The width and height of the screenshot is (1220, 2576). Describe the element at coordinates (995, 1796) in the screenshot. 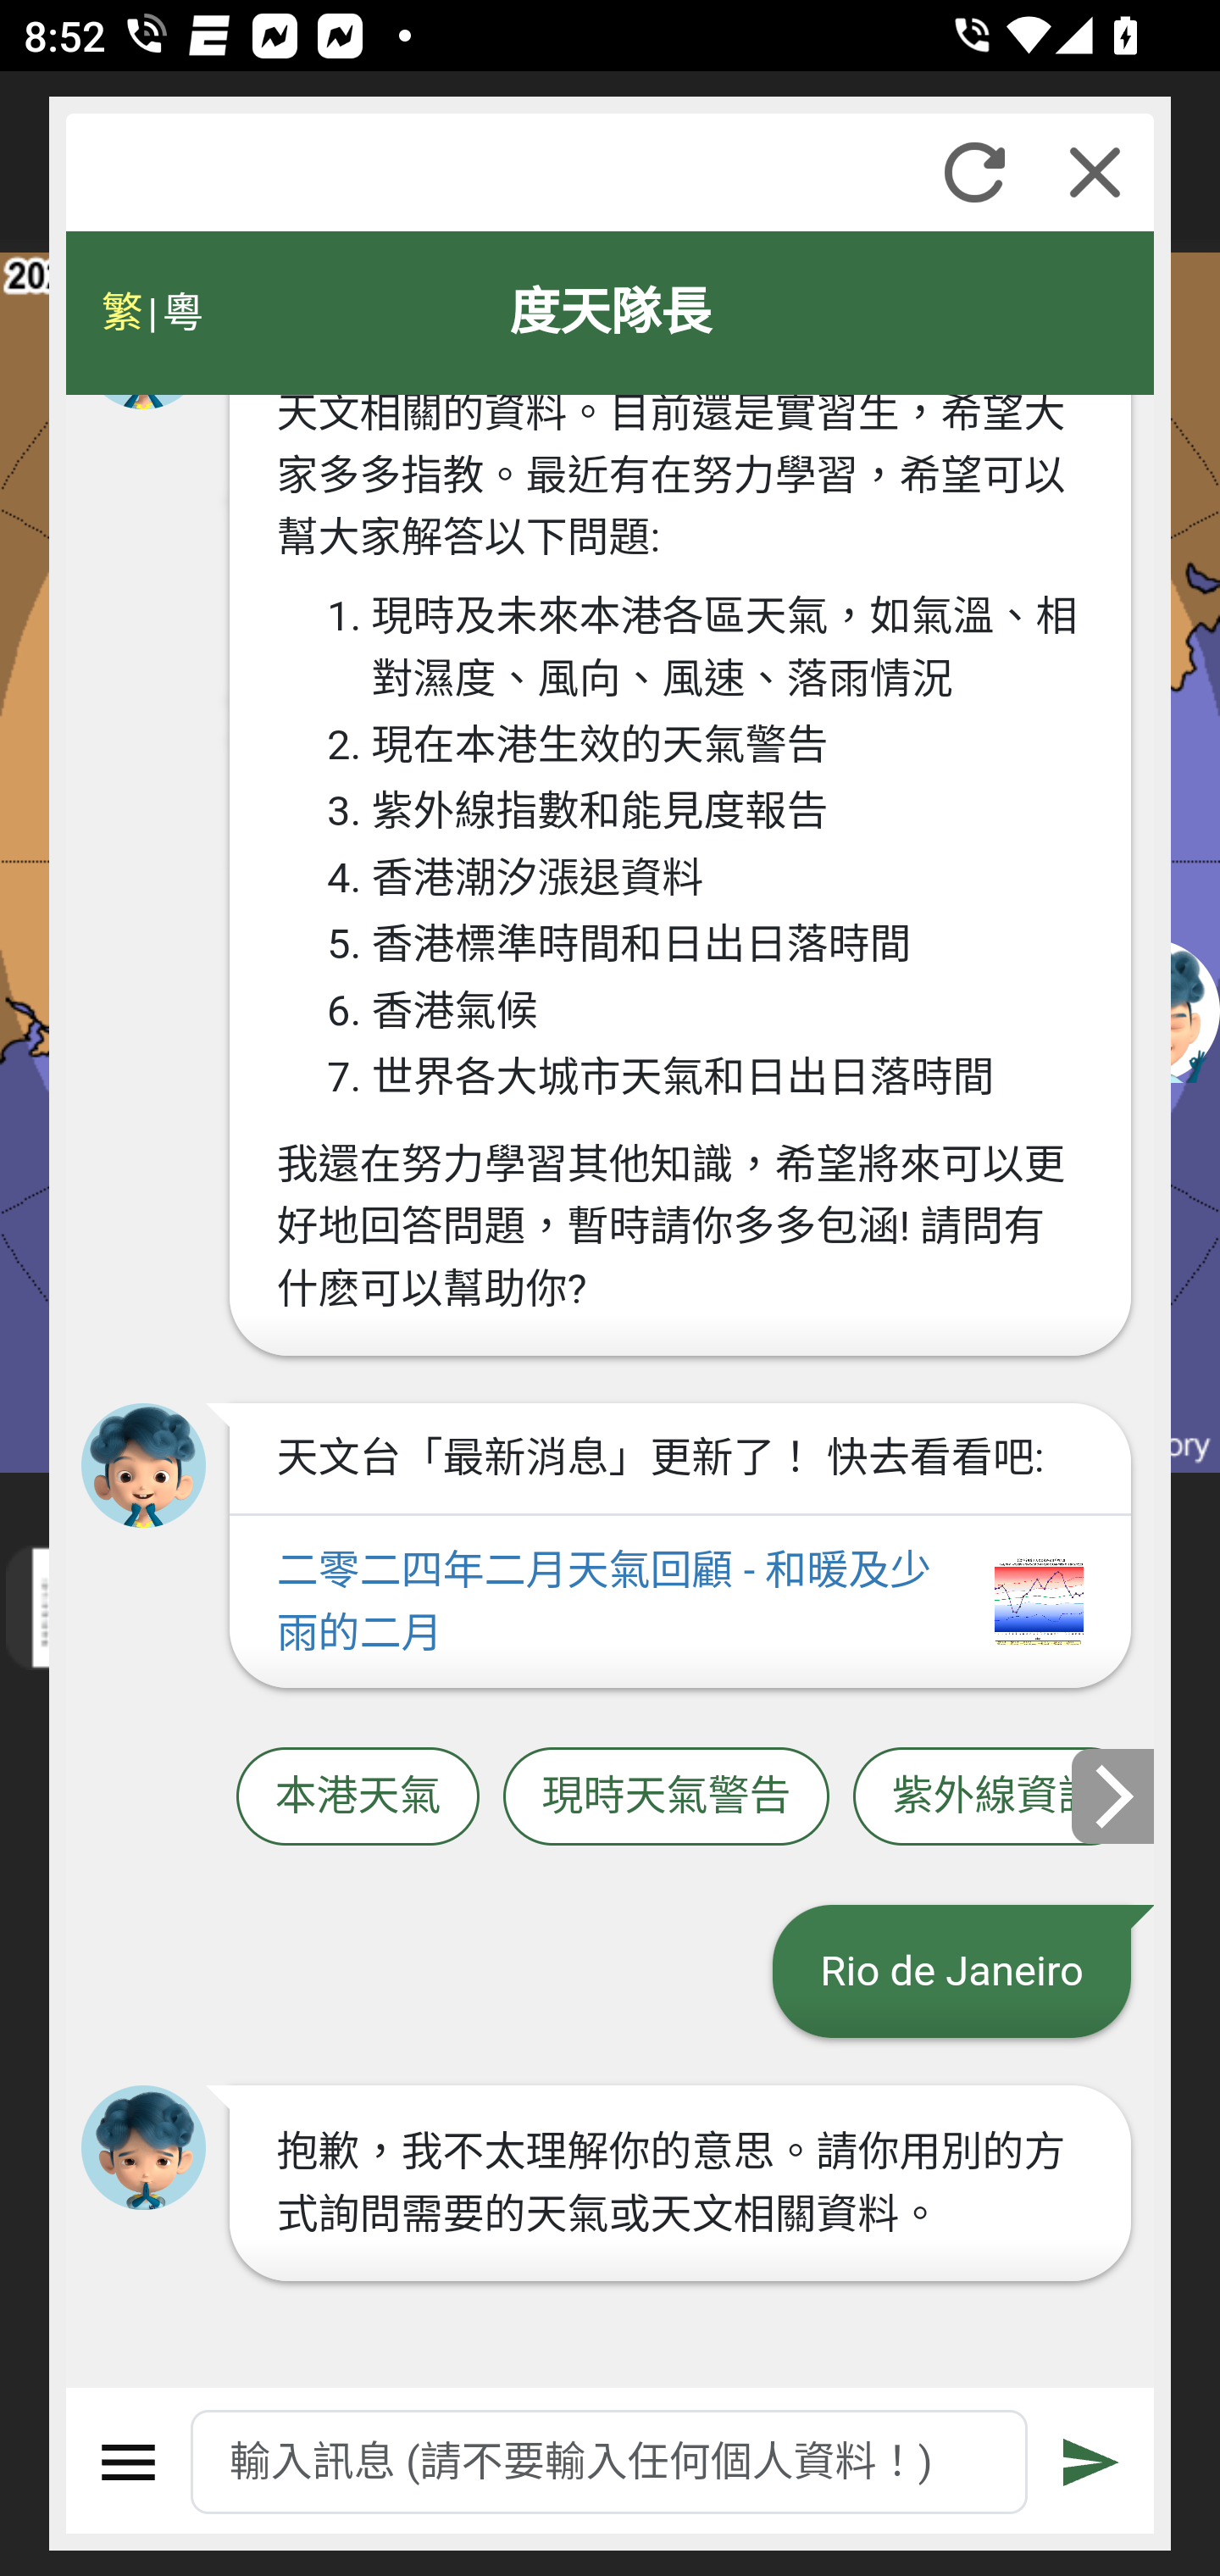

I see `紫外線資訊` at that location.